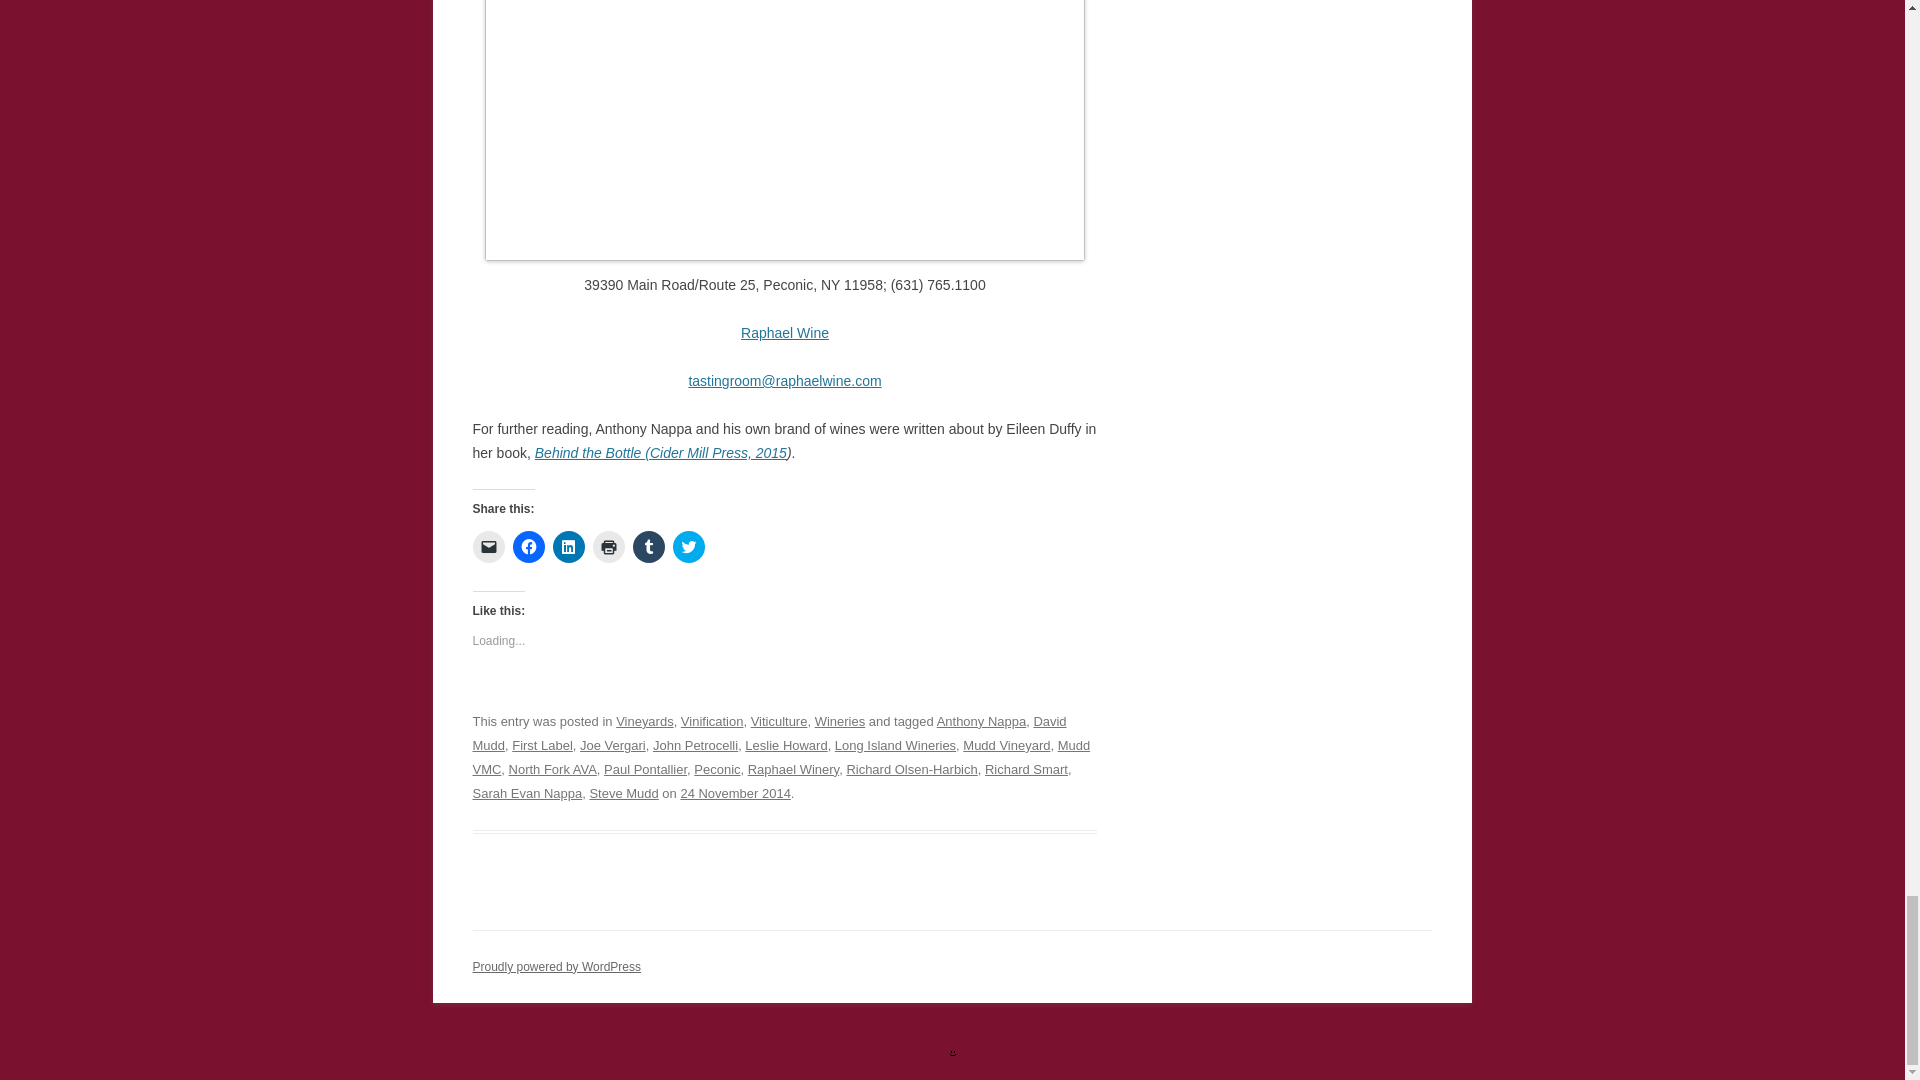 Image resolution: width=1920 pixels, height=1080 pixels. Describe the element at coordinates (644, 721) in the screenshot. I see `Vineyards` at that location.